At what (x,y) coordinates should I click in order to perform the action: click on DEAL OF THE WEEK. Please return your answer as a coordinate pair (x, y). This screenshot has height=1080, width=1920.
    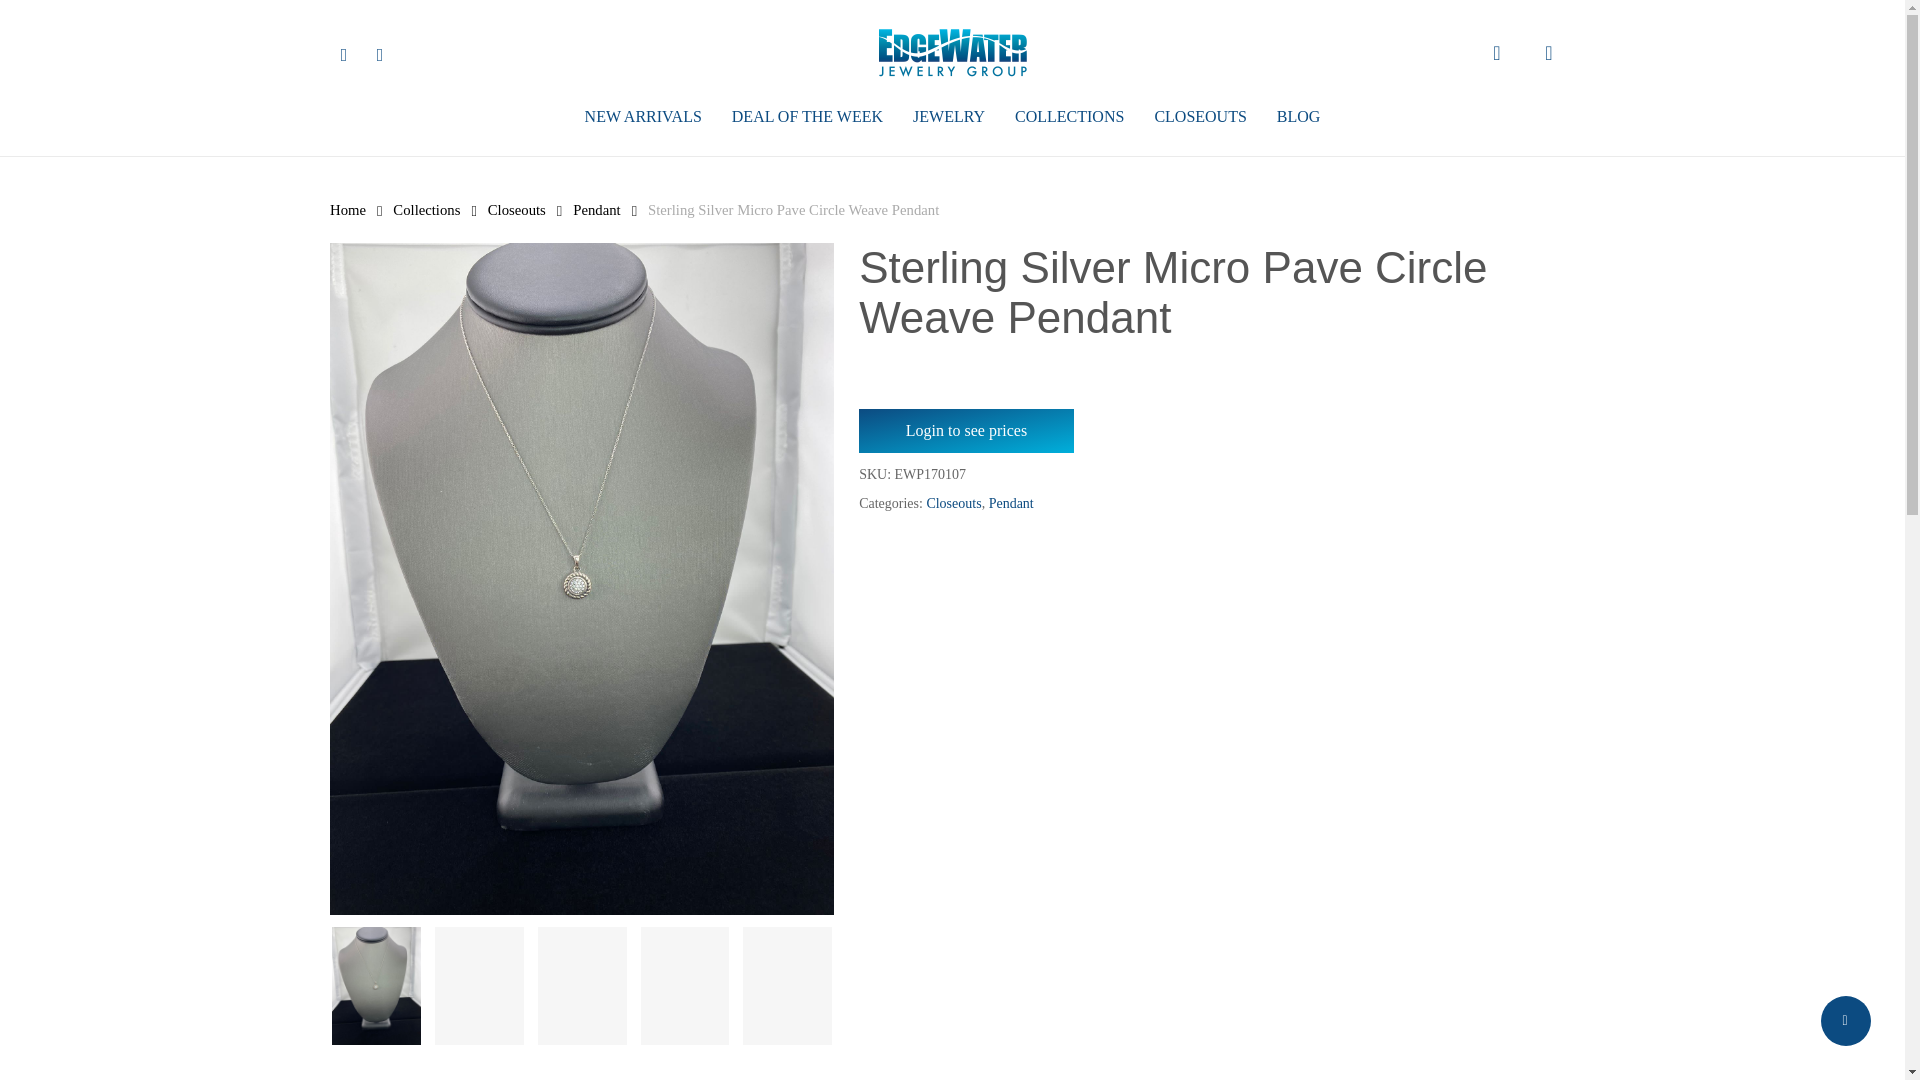
    Looking at the image, I should click on (807, 116).